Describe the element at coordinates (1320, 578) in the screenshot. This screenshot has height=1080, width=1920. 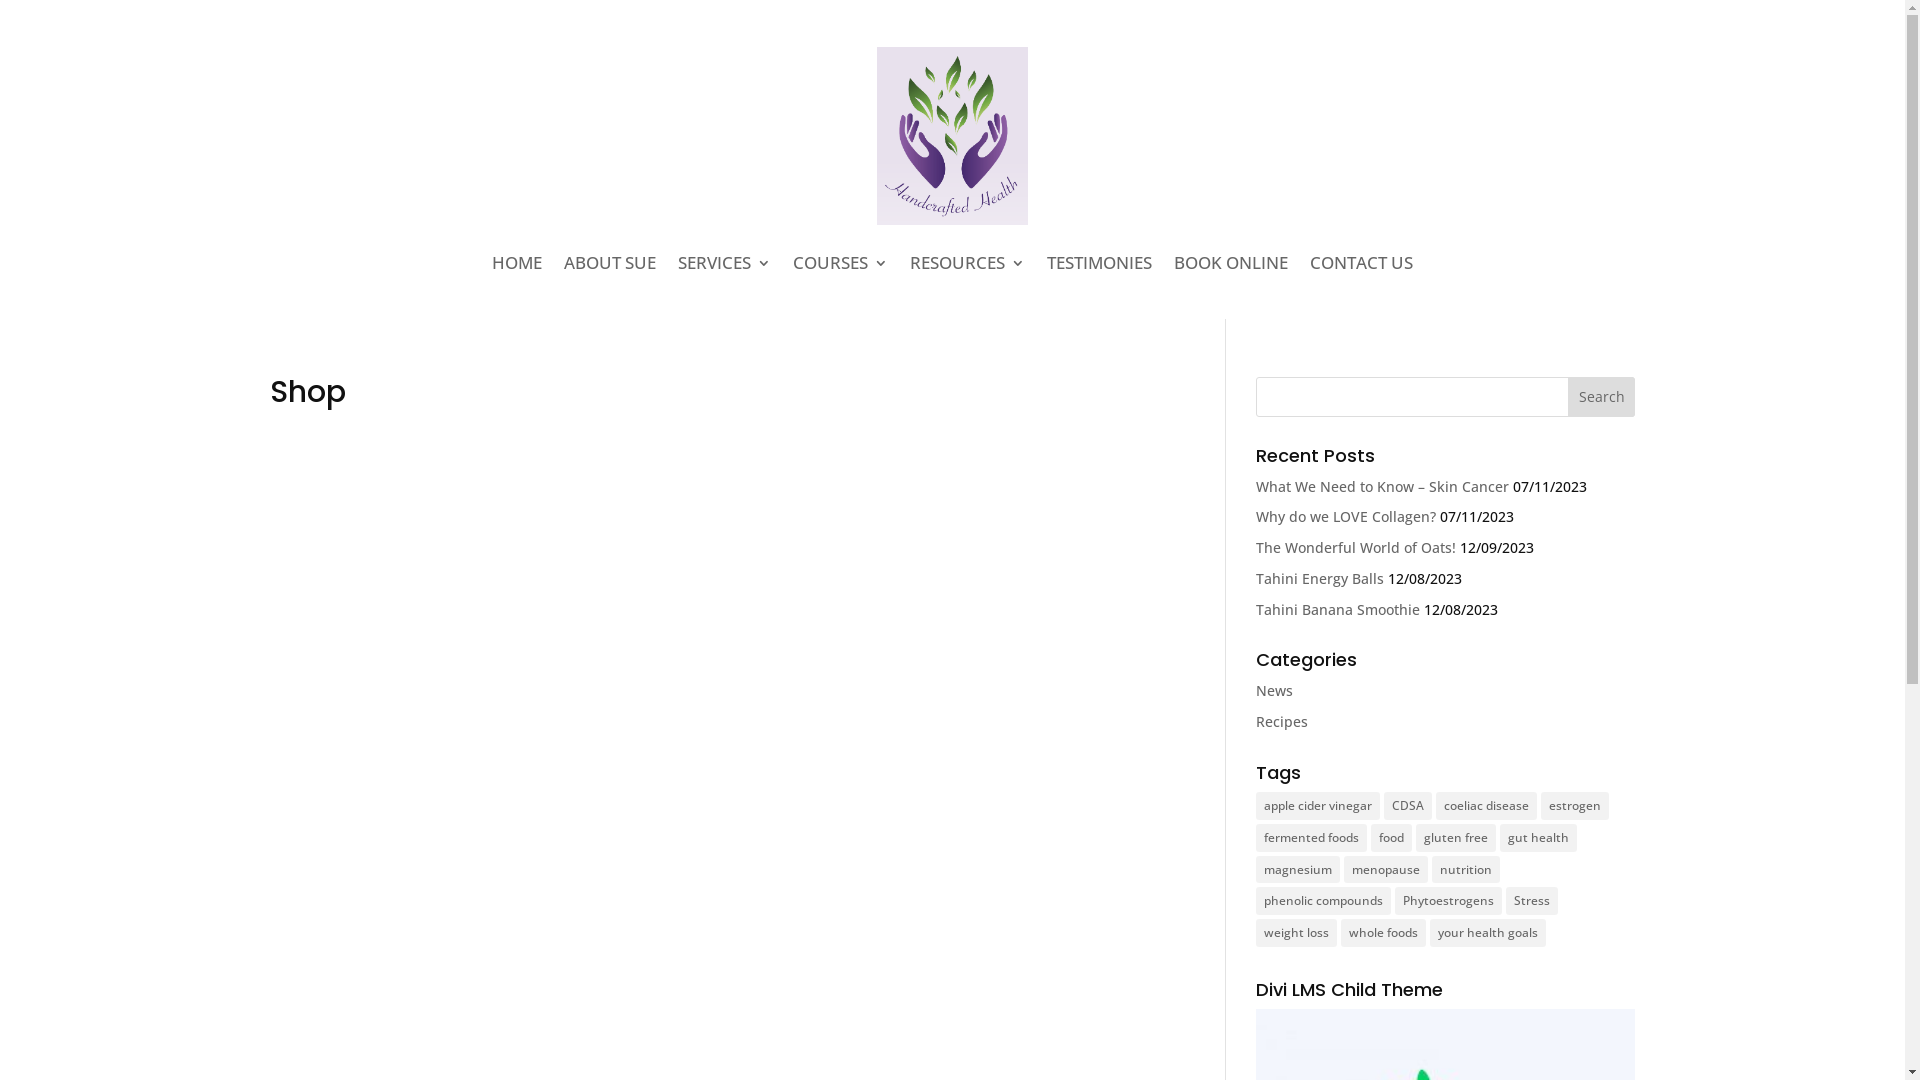
I see `Tahini Energy Balls` at that location.